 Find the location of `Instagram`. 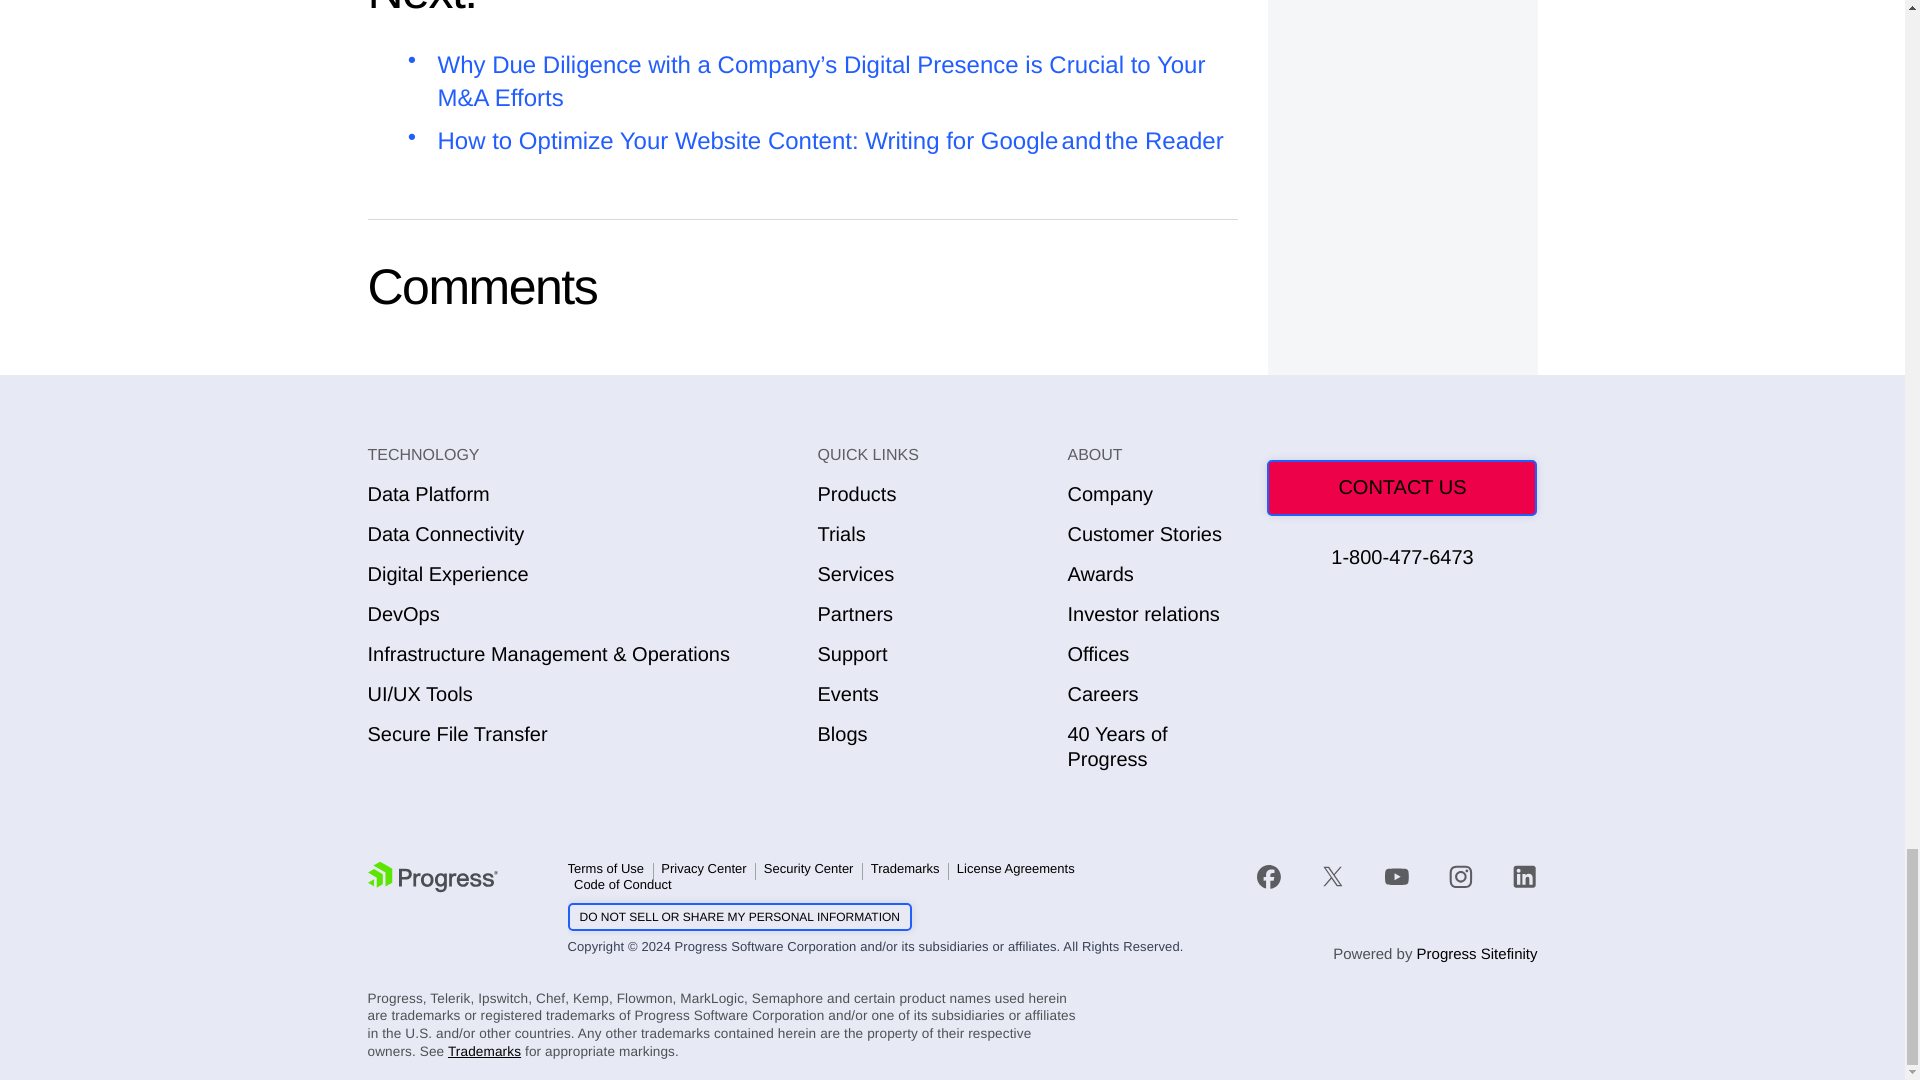

Instagram is located at coordinates (1460, 876).